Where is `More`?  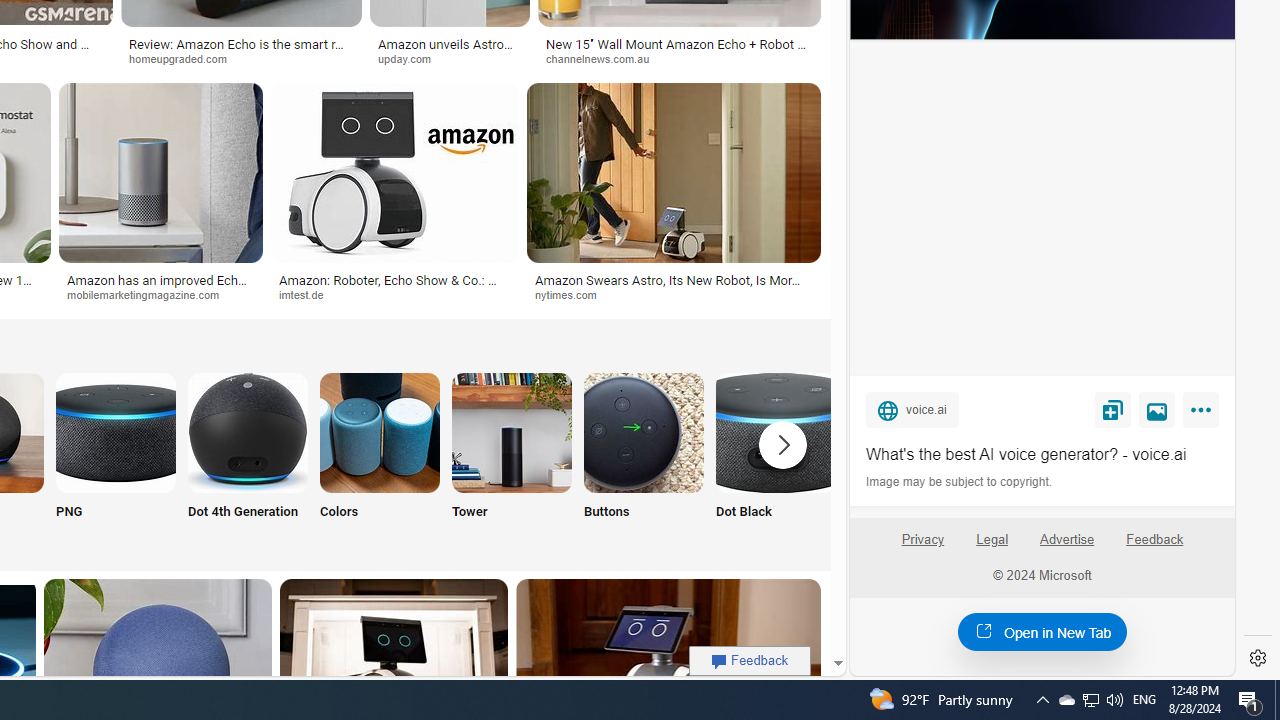
More is located at coordinates (1204, 414).